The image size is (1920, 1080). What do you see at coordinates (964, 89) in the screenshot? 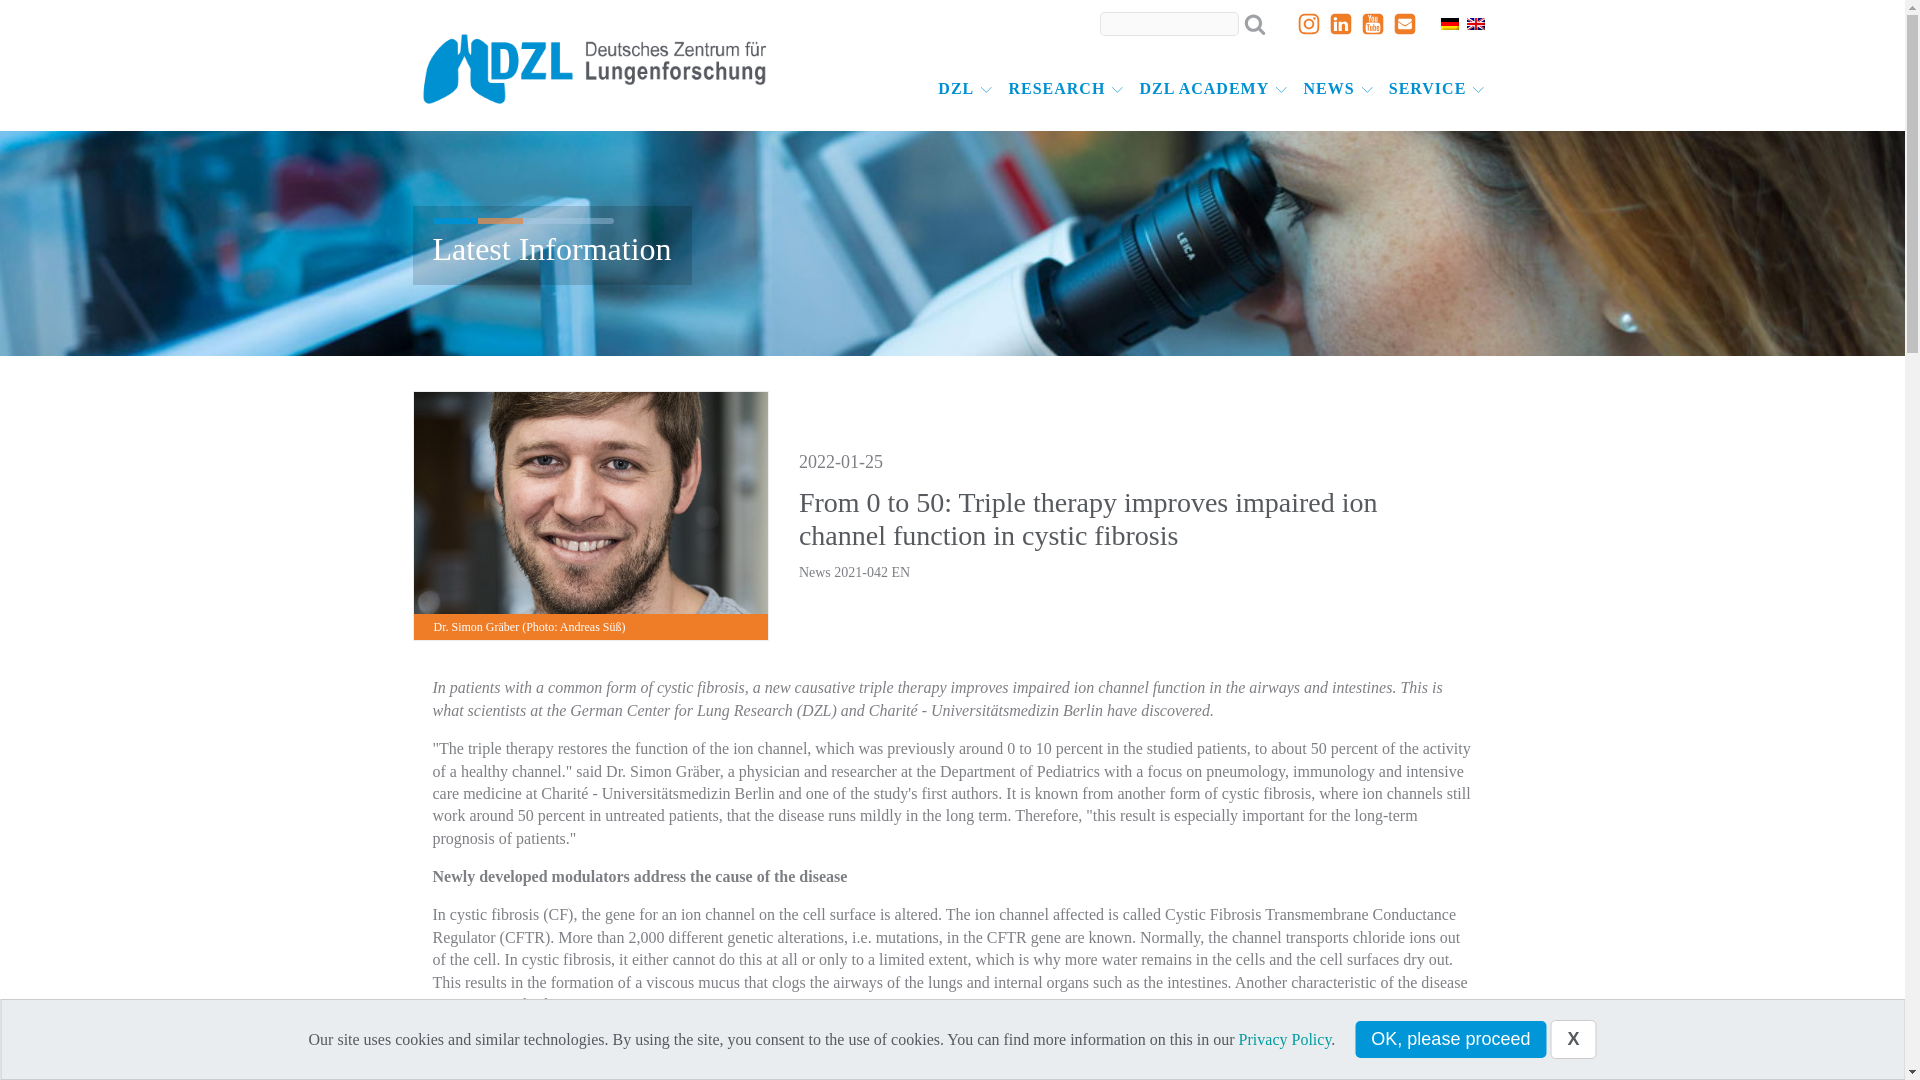
I see `DZL` at bounding box center [964, 89].